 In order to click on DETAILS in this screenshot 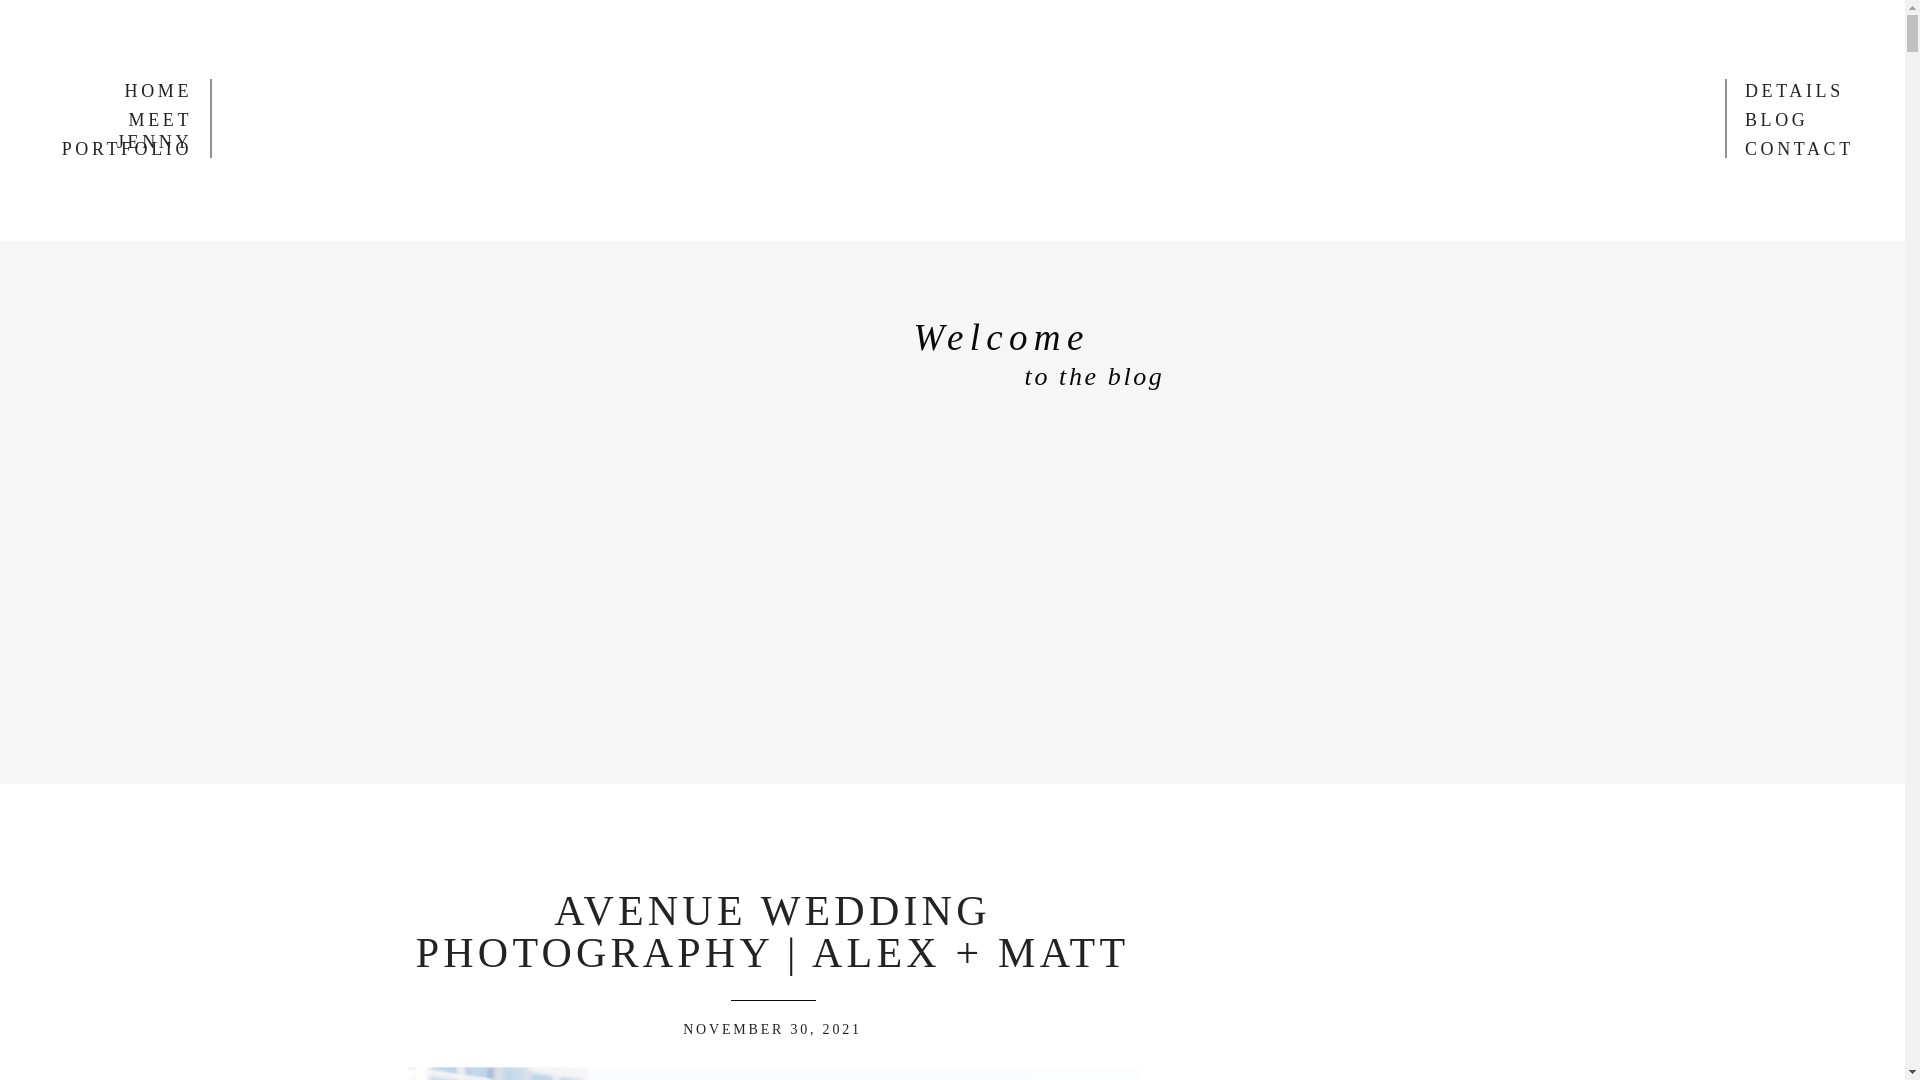, I will do `click(1802, 90)`.